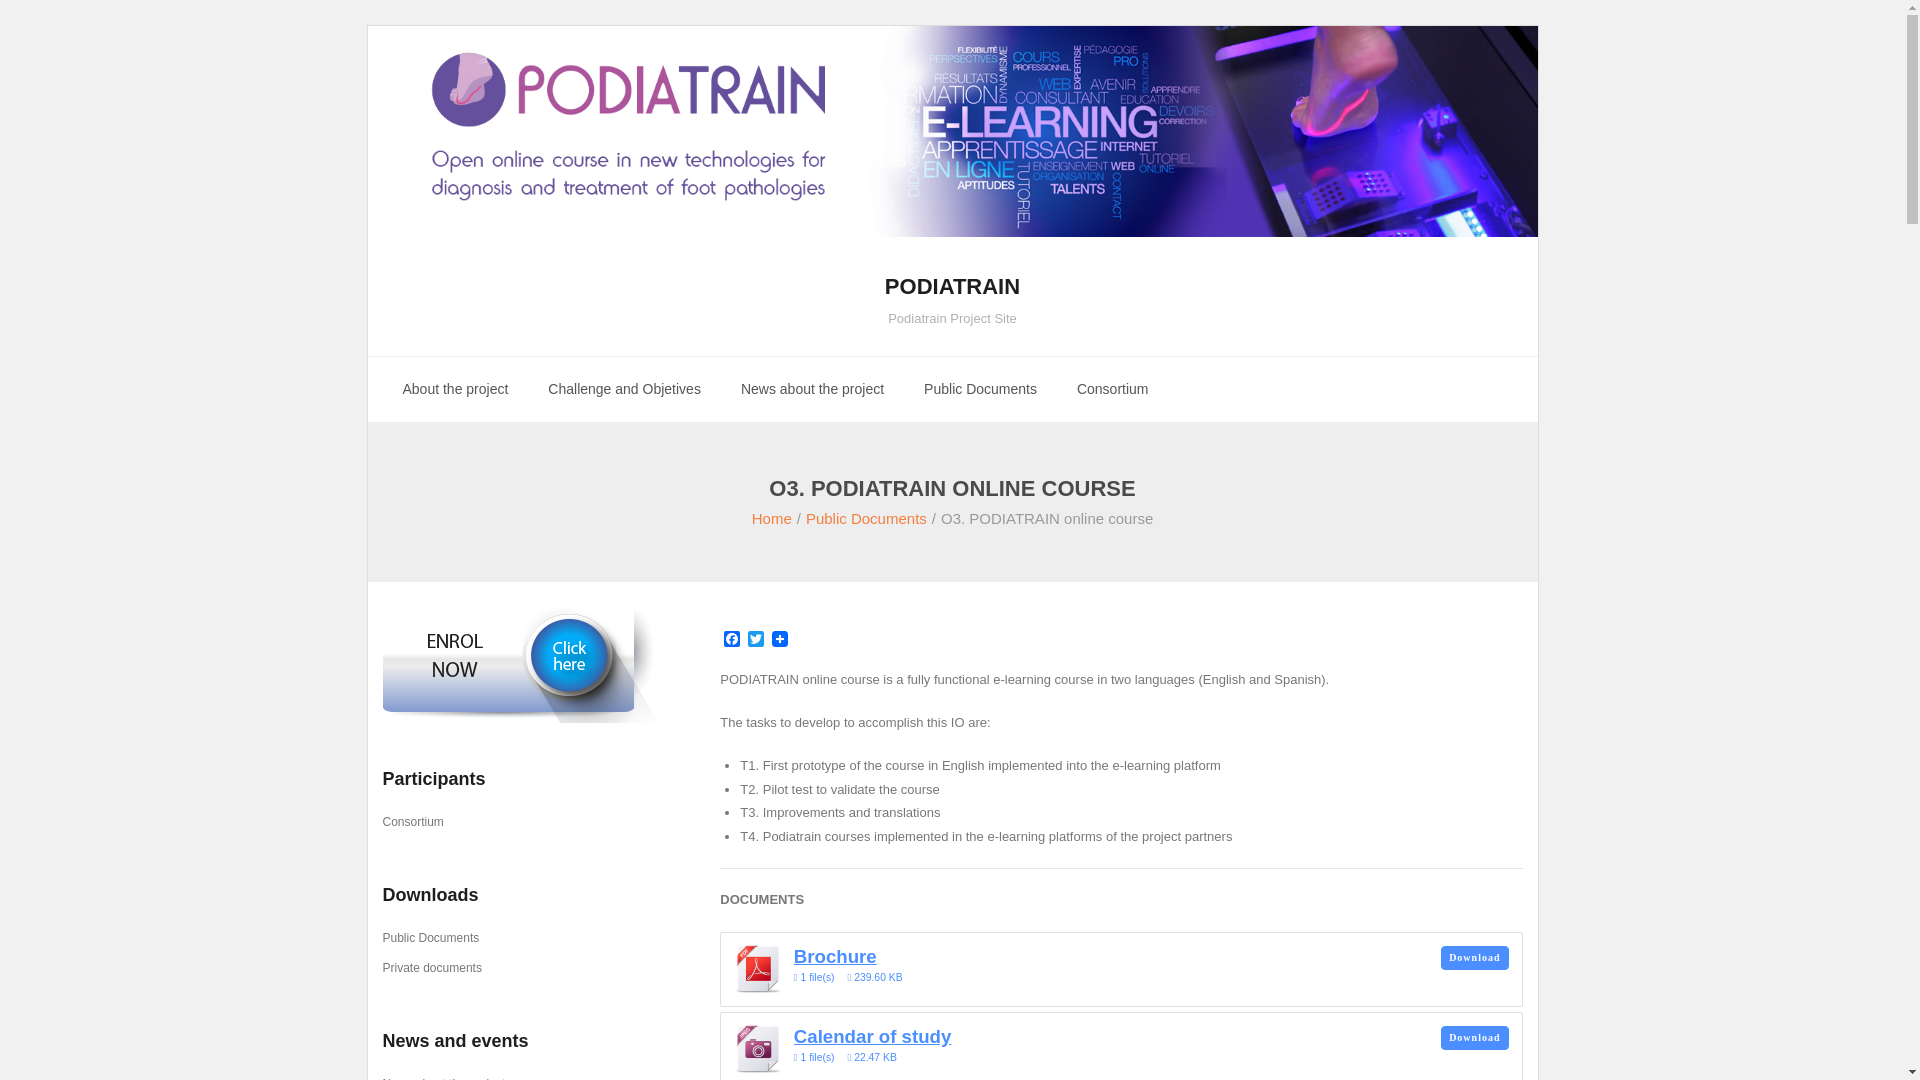 This screenshot has width=1920, height=1080. Describe the element at coordinates (812, 390) in the screenshot. I see `Download` at that location.